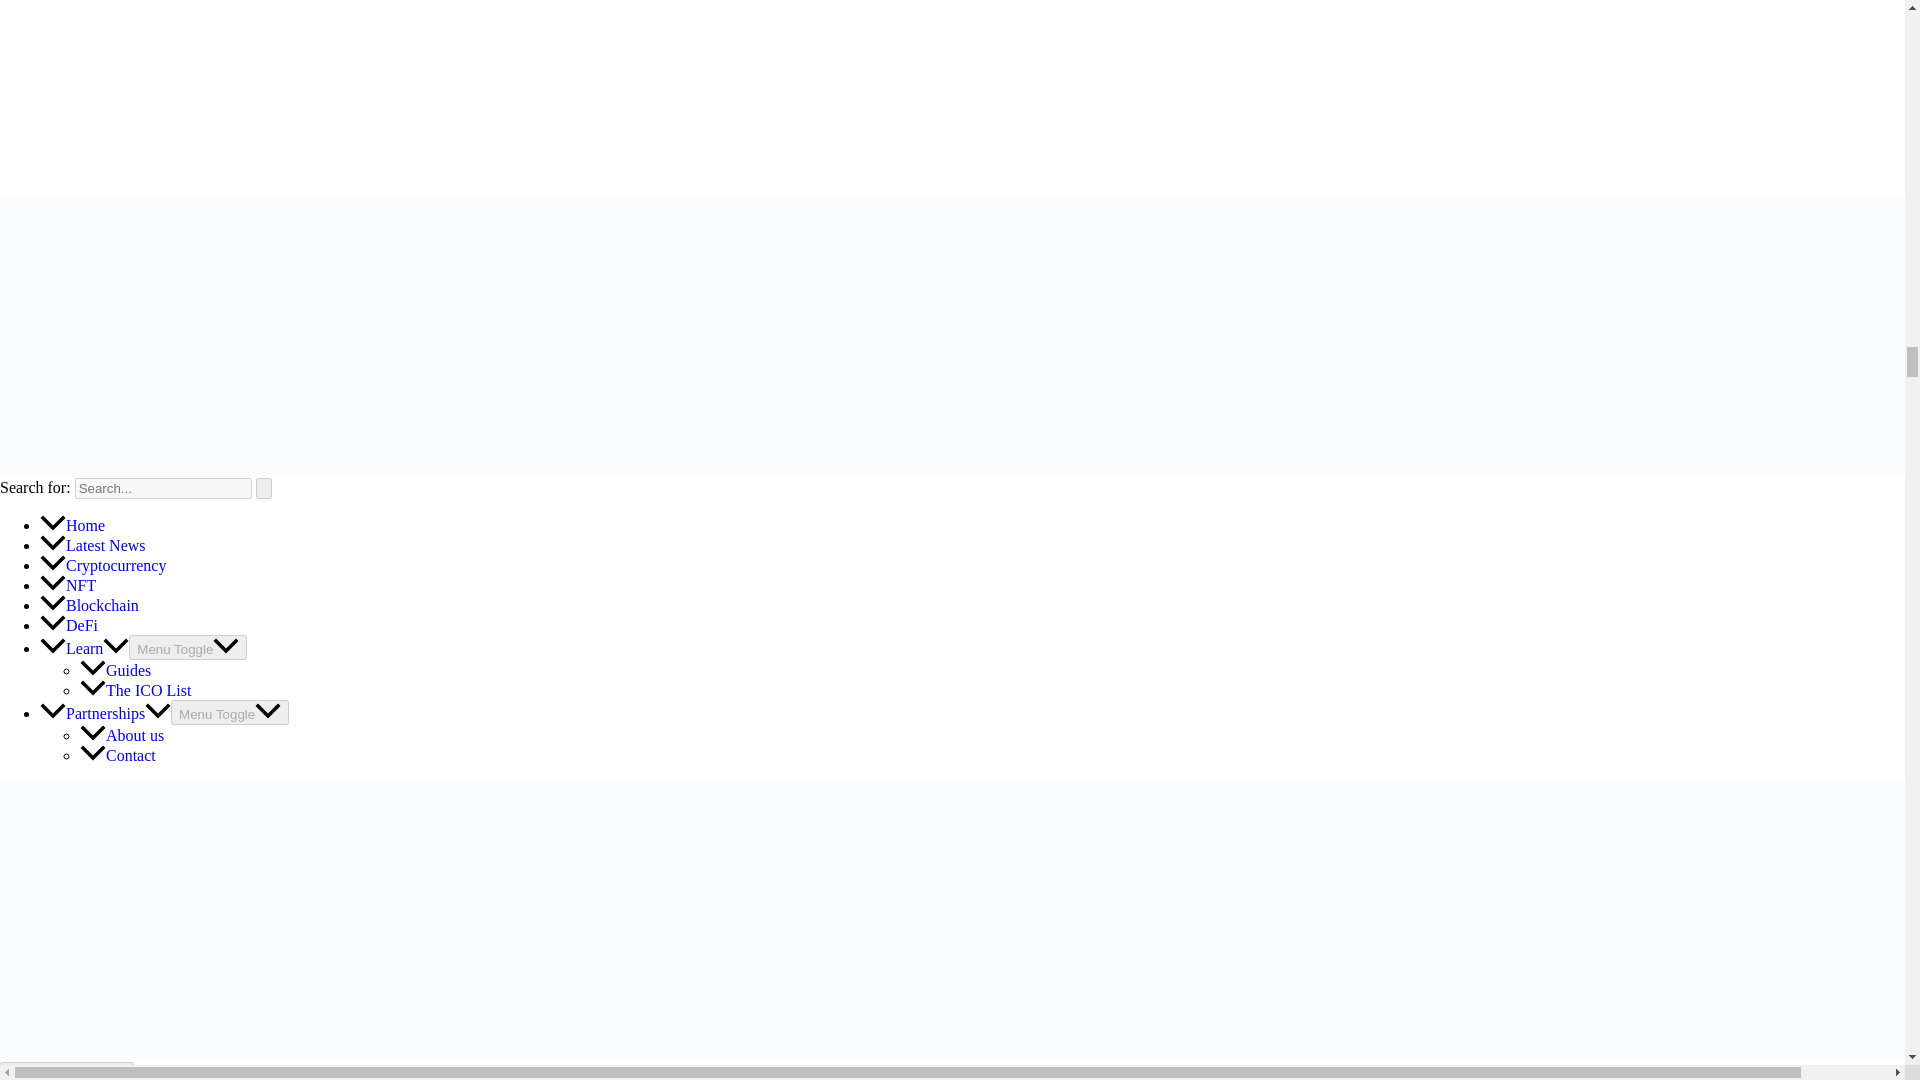  I want to click on DeFi, so click(68, 624).